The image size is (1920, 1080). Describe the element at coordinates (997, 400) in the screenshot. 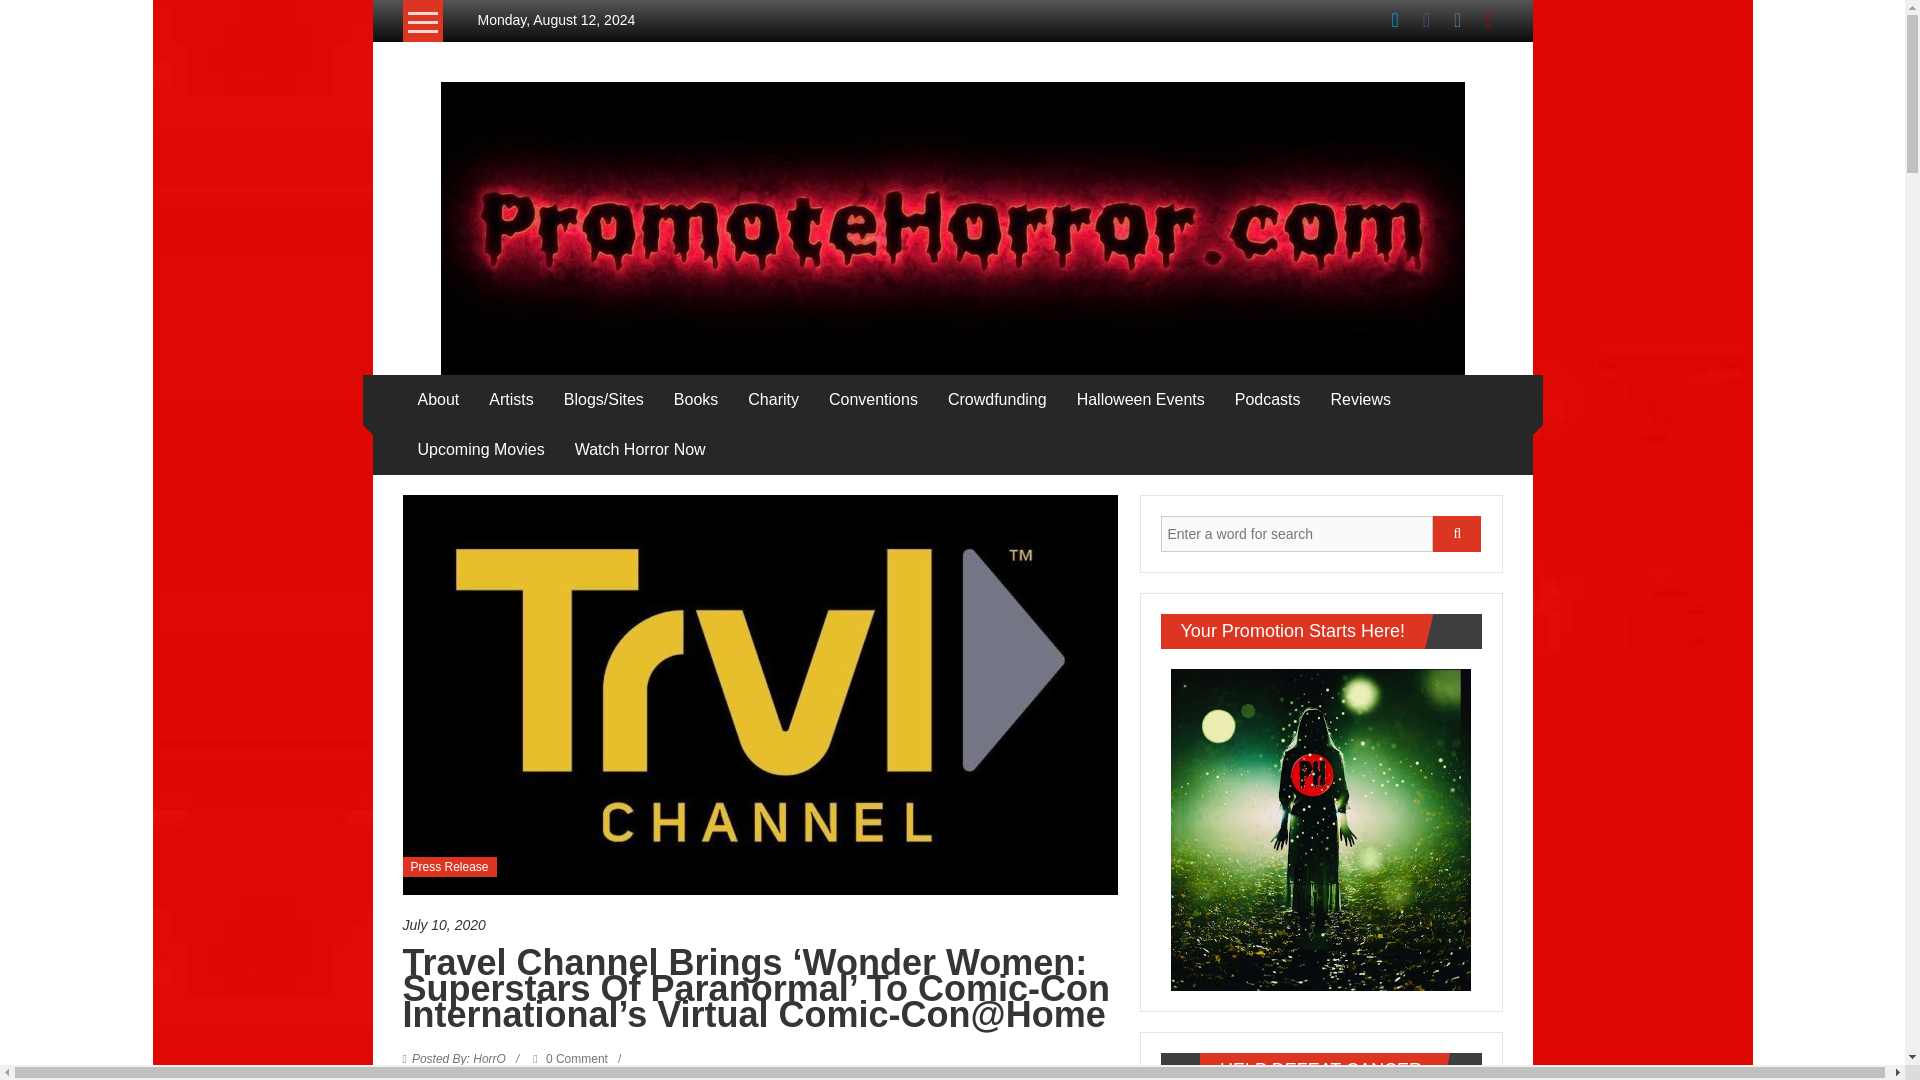

I see `Crowdfunding` at that location.